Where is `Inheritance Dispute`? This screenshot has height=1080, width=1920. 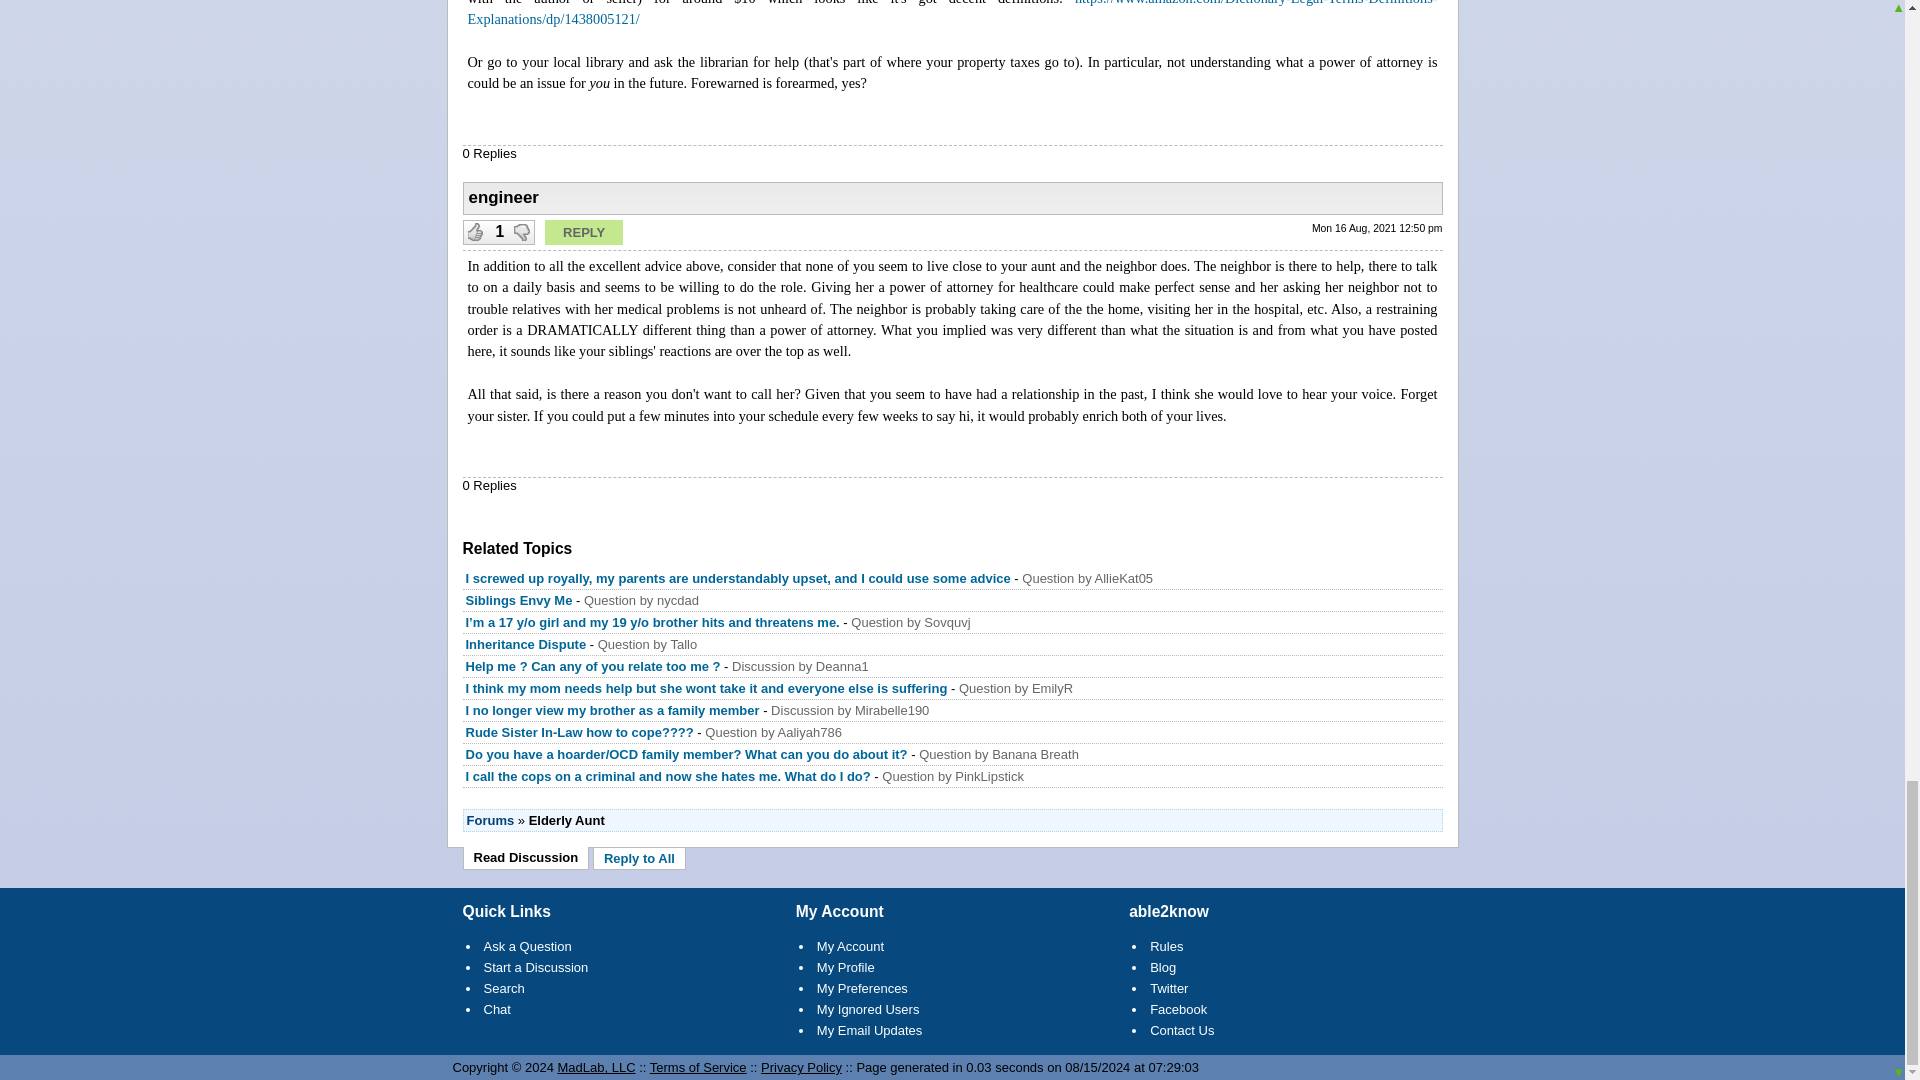 Inheritance Dispute is located at coordinates (526, 644).